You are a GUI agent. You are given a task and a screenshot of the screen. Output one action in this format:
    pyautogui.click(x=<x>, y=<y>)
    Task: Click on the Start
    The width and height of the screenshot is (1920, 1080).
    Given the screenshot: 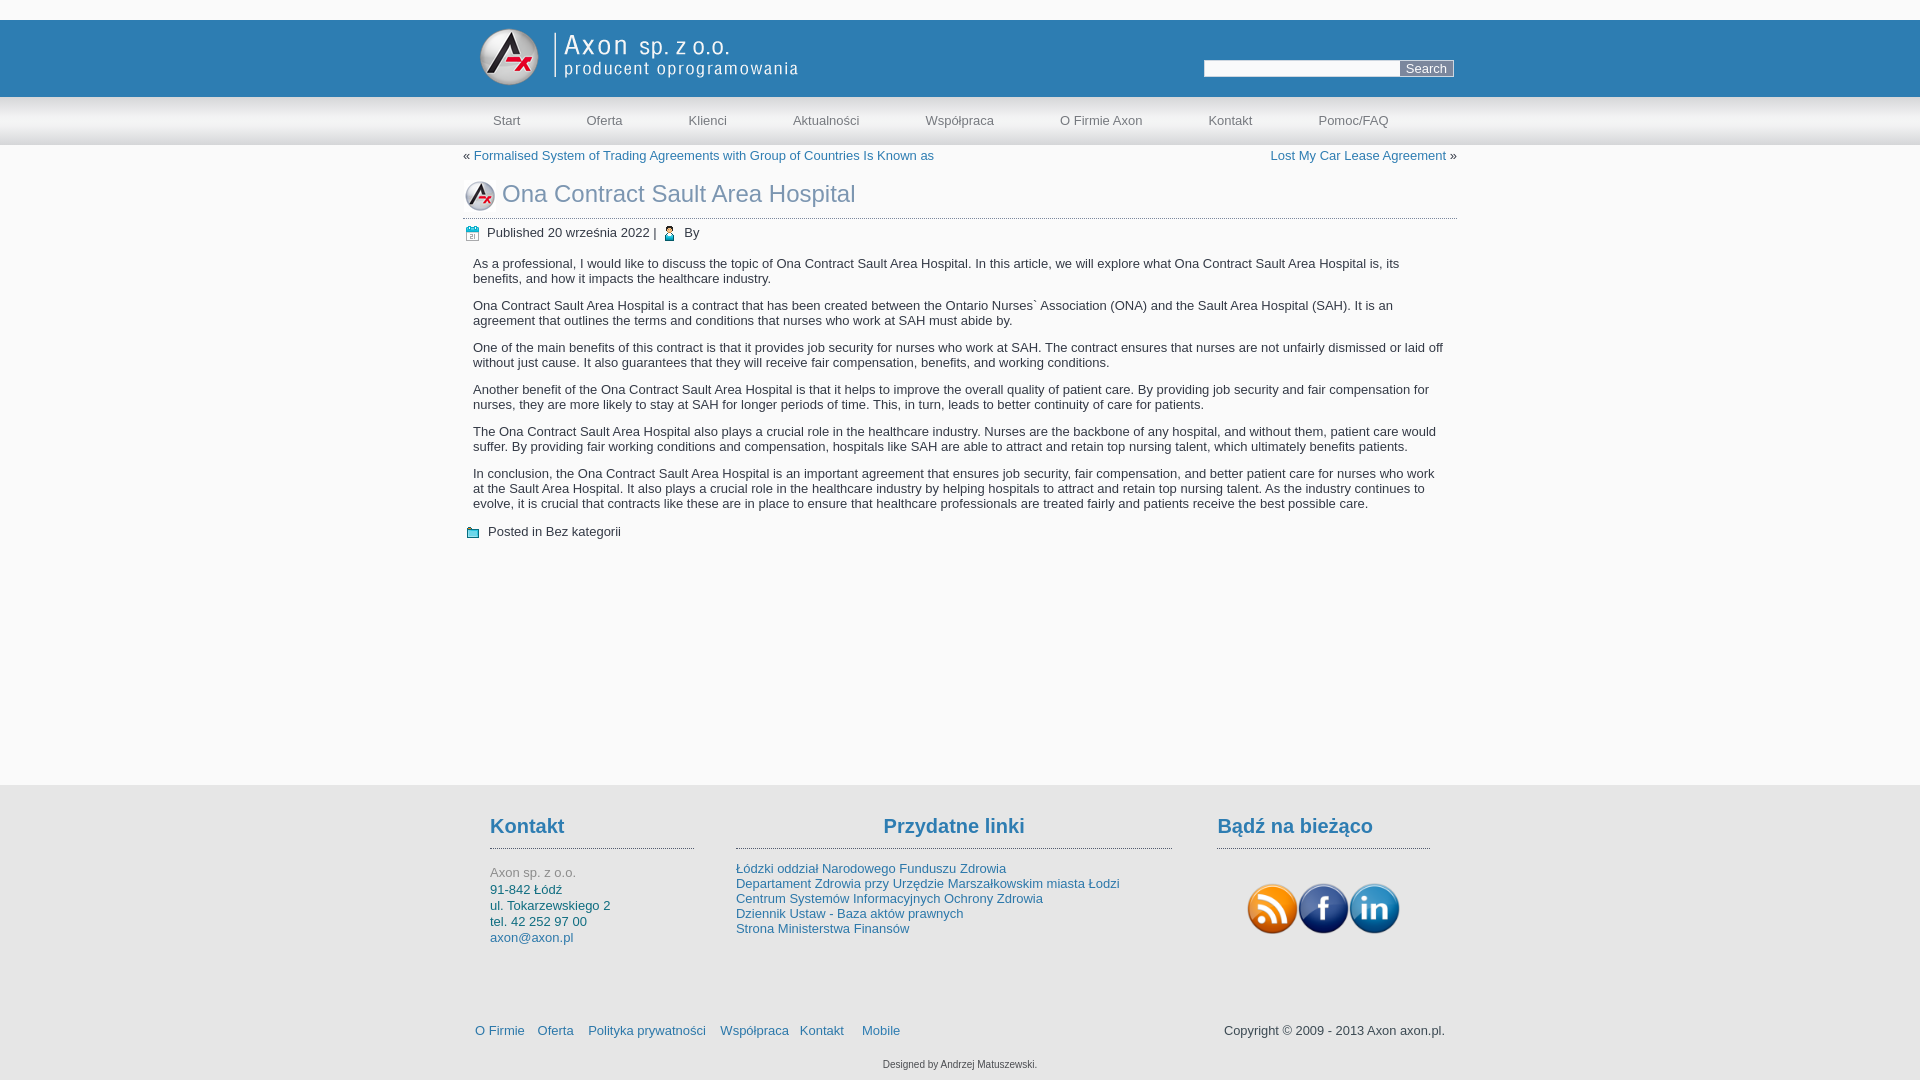 What is the action you would take?
    pyautogui.click(x=506, y=120)
    